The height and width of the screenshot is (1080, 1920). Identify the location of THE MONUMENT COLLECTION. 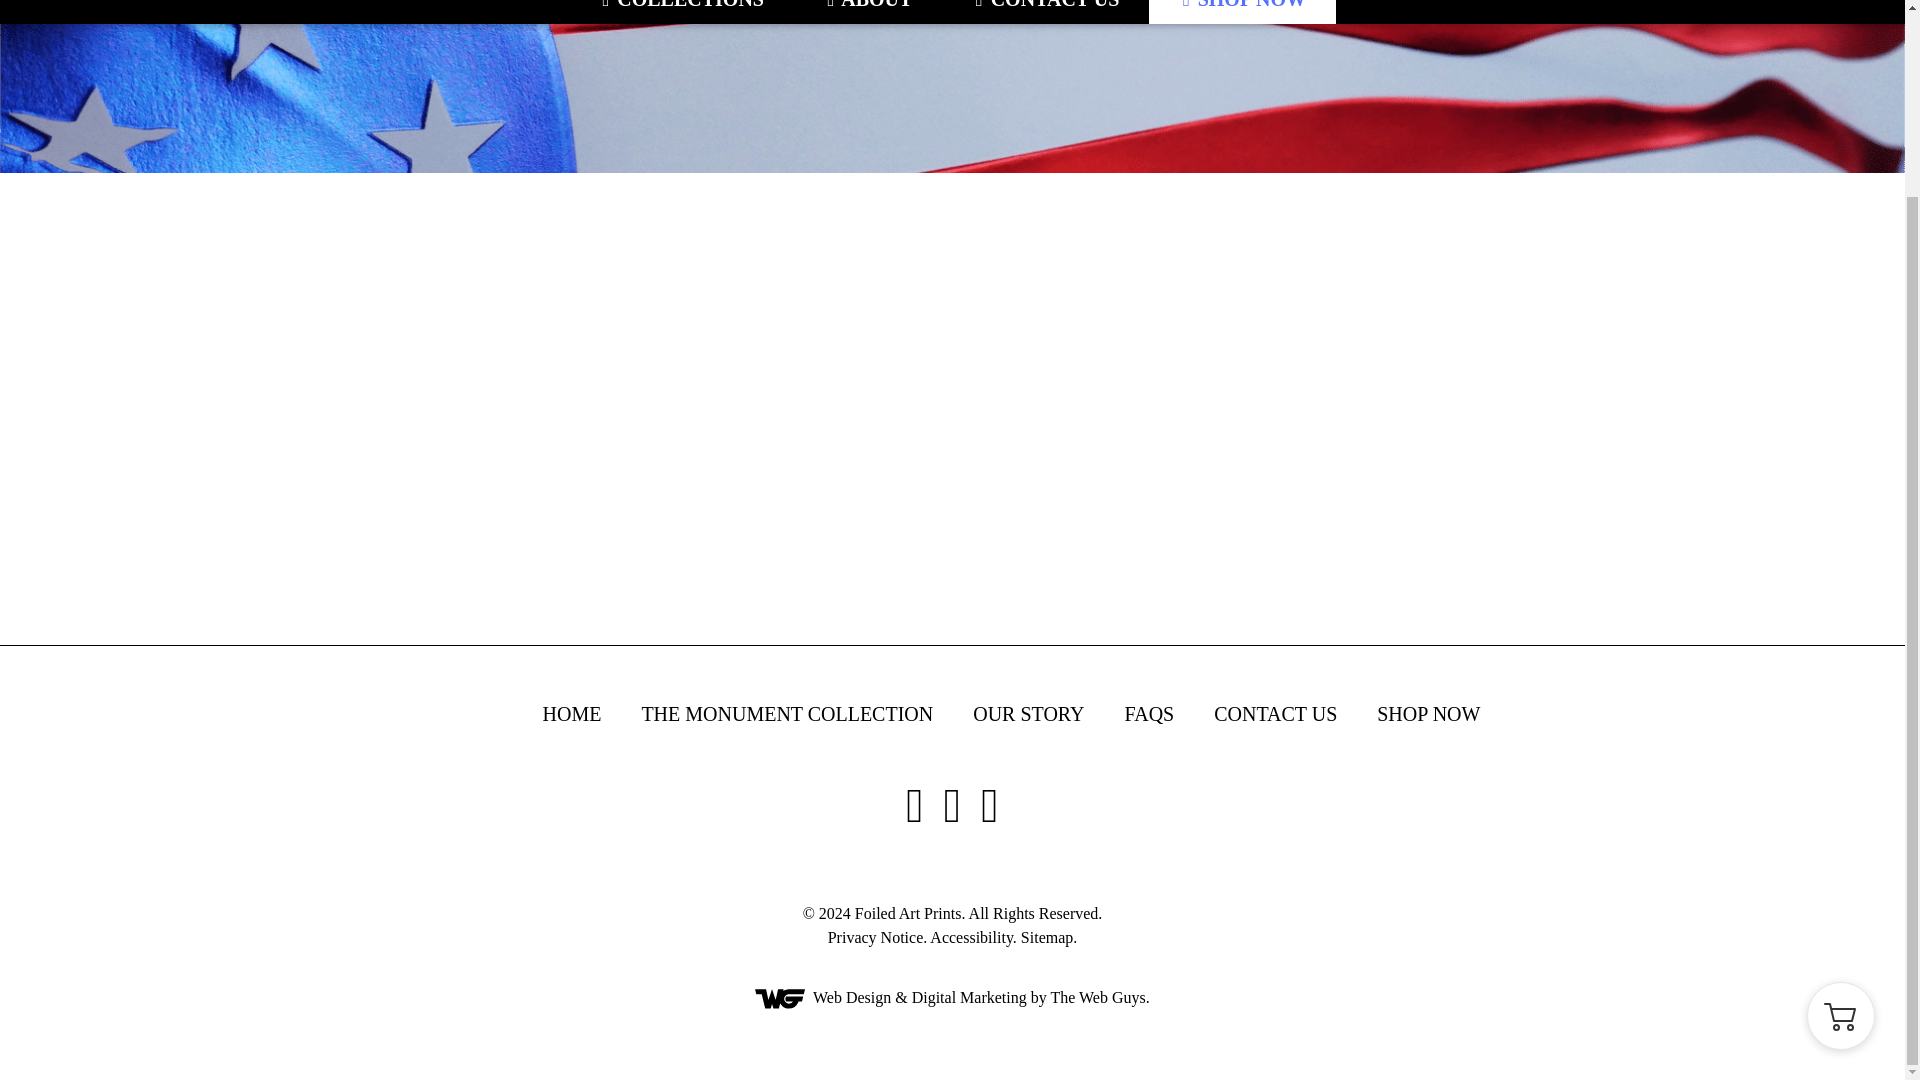
(787, 714).